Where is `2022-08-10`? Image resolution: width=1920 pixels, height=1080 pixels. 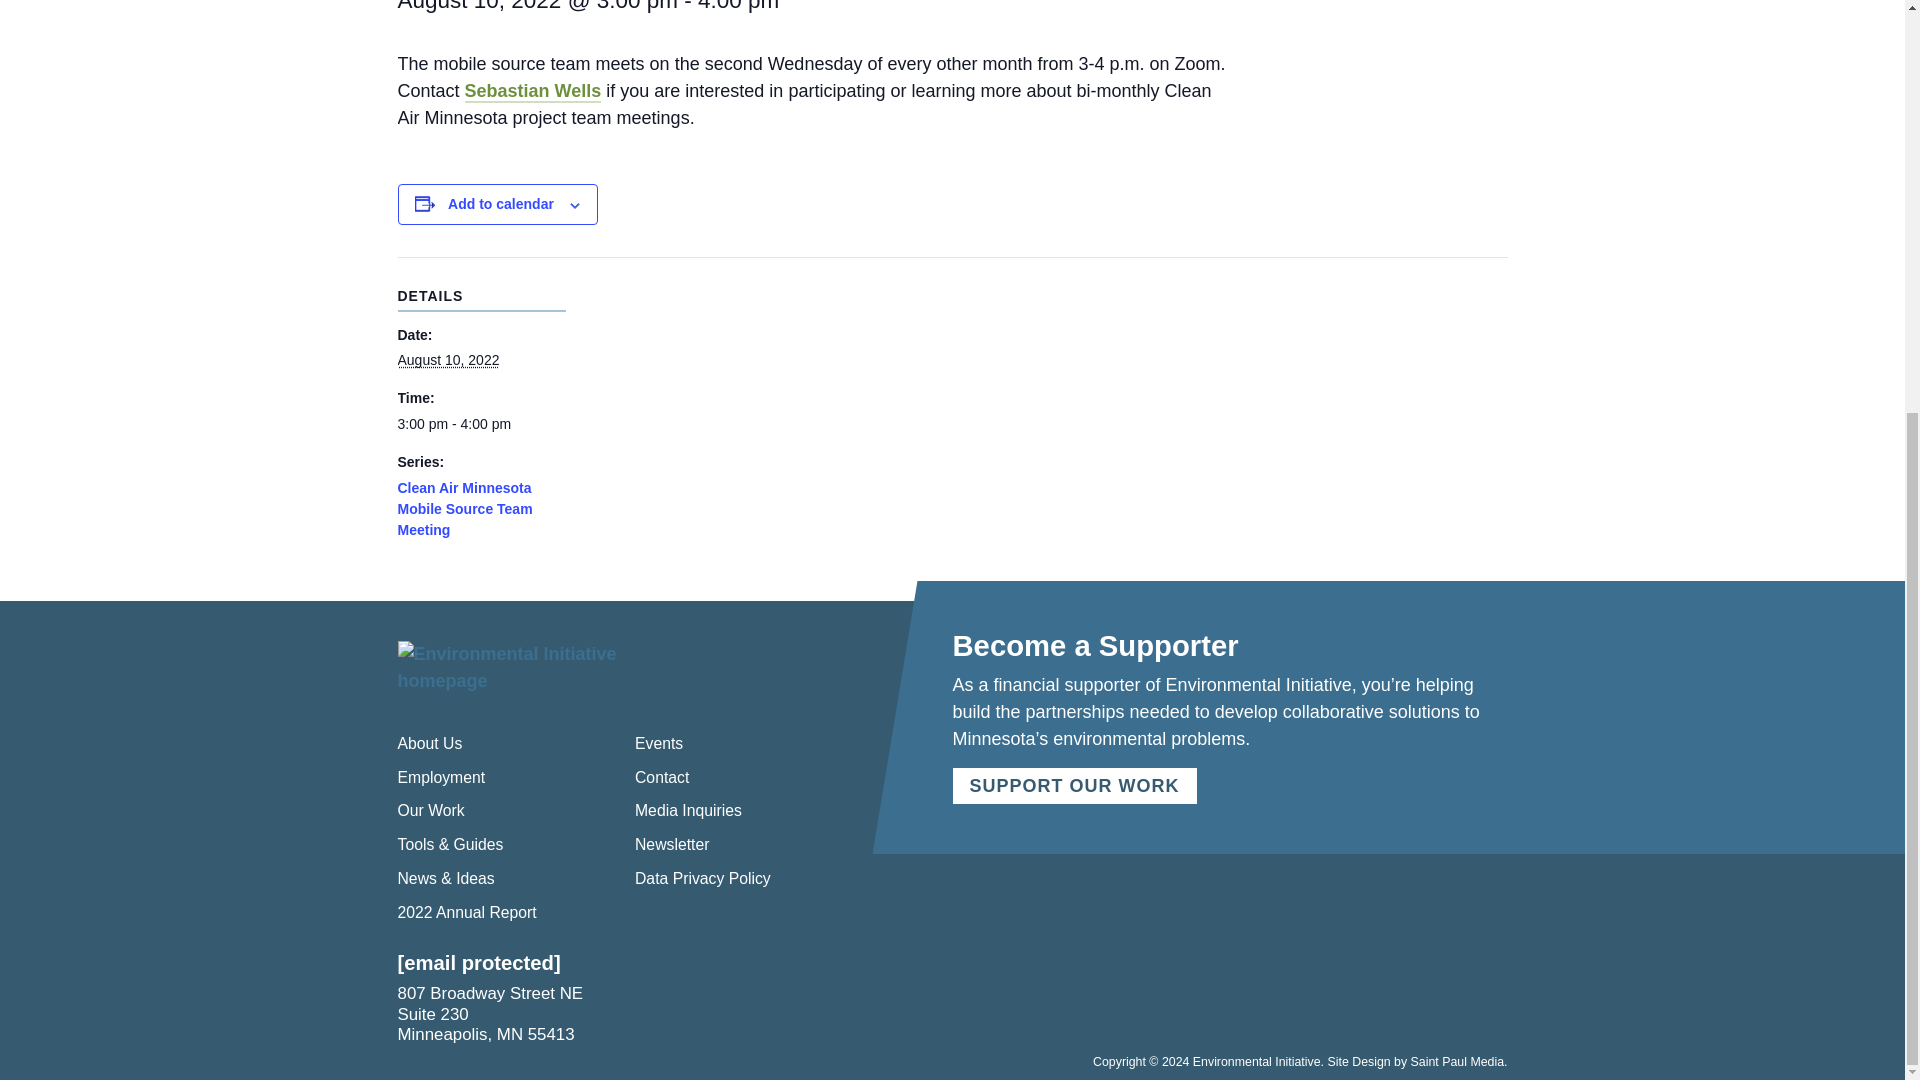
2022-08-10 is located at coordinates (482, 424).